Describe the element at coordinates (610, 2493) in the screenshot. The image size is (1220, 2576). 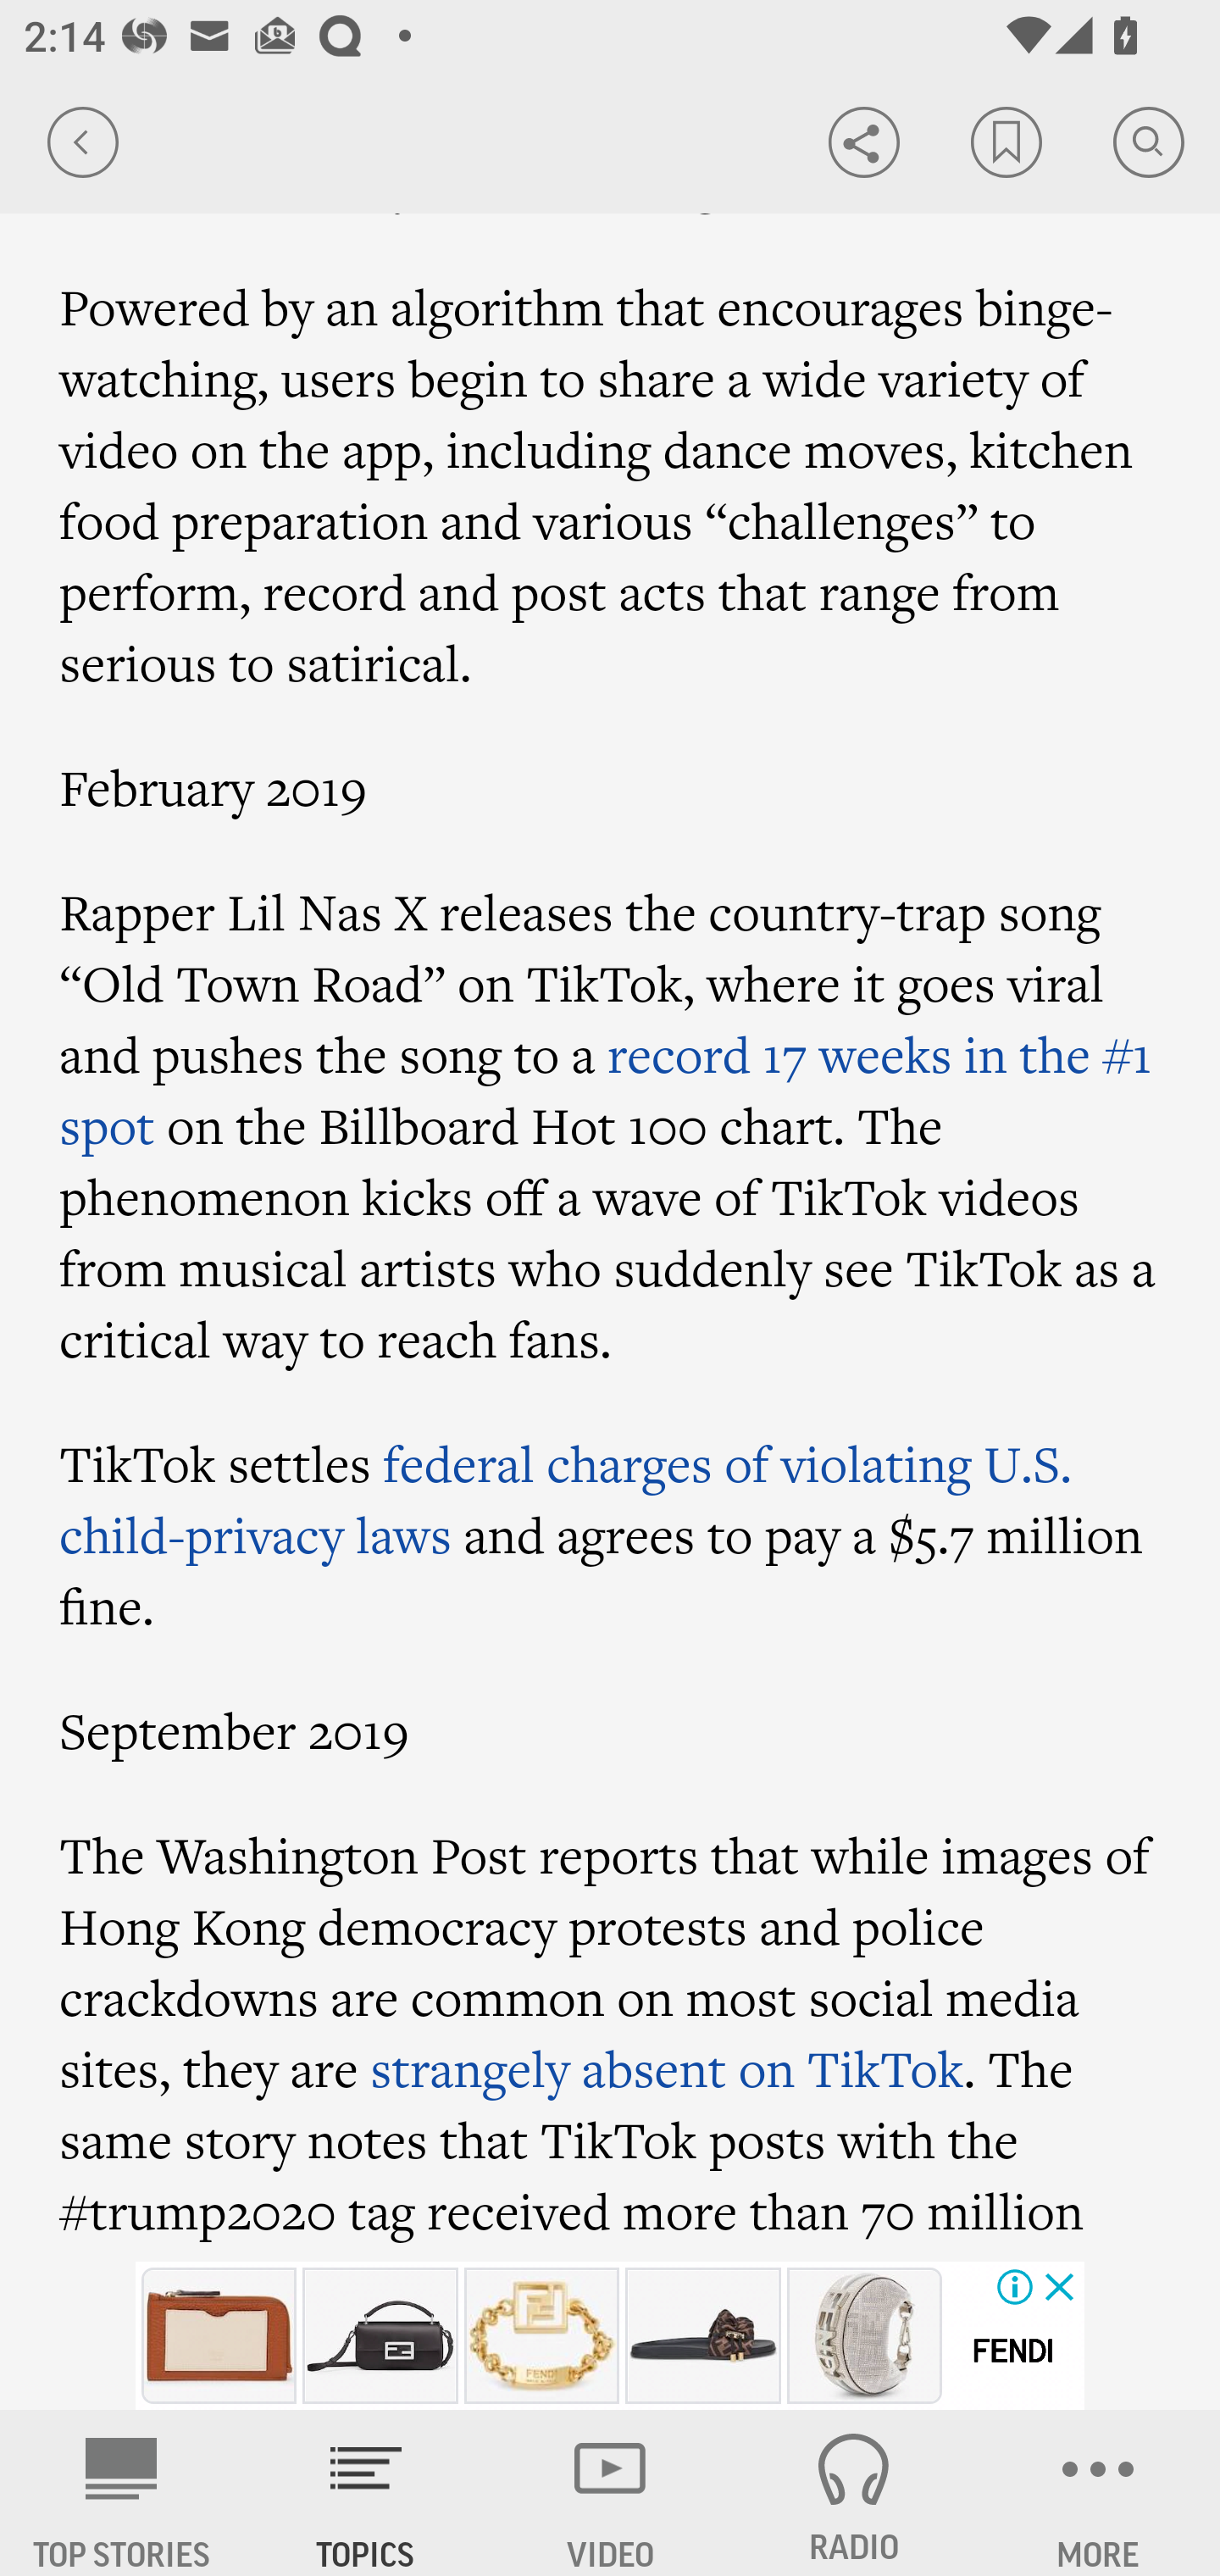
I see `VIDEO` at that location.